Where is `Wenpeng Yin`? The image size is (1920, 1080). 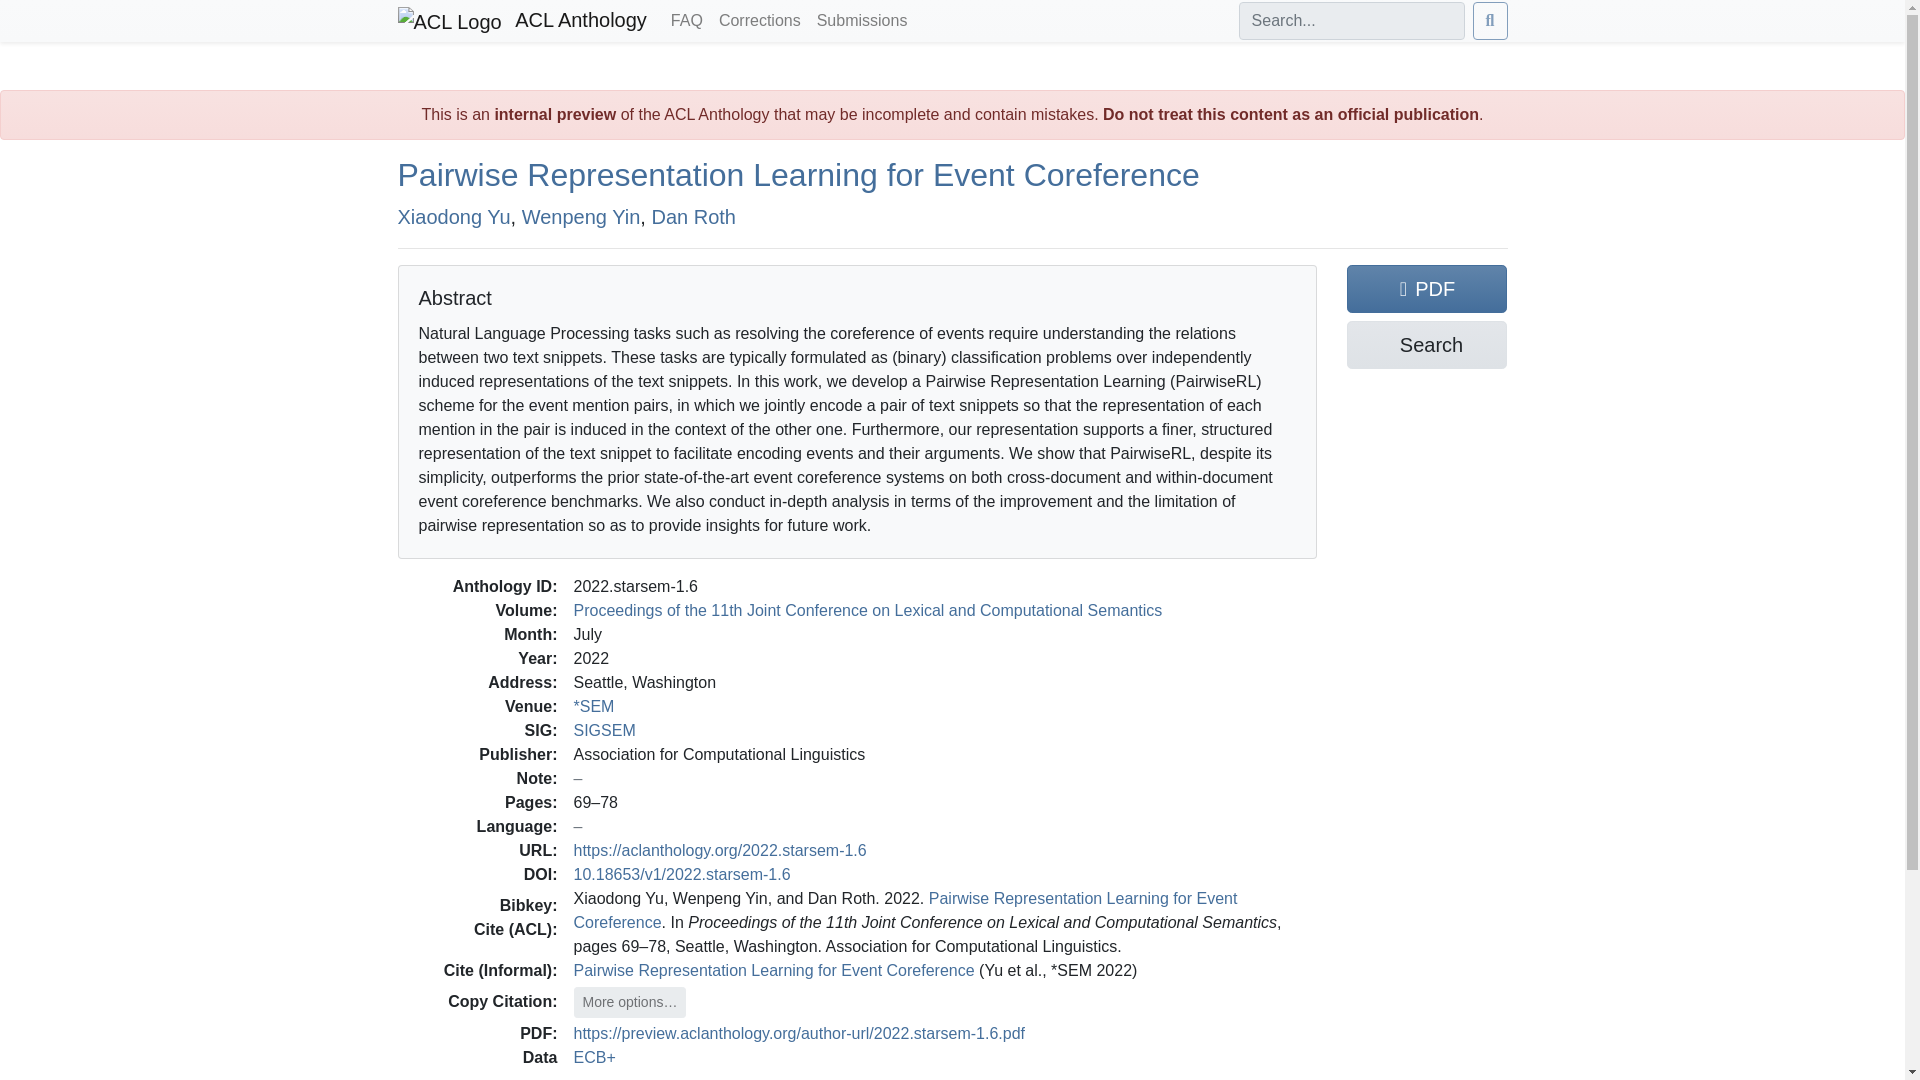 Wenpeng Yin is located at coordinates (582, 216).